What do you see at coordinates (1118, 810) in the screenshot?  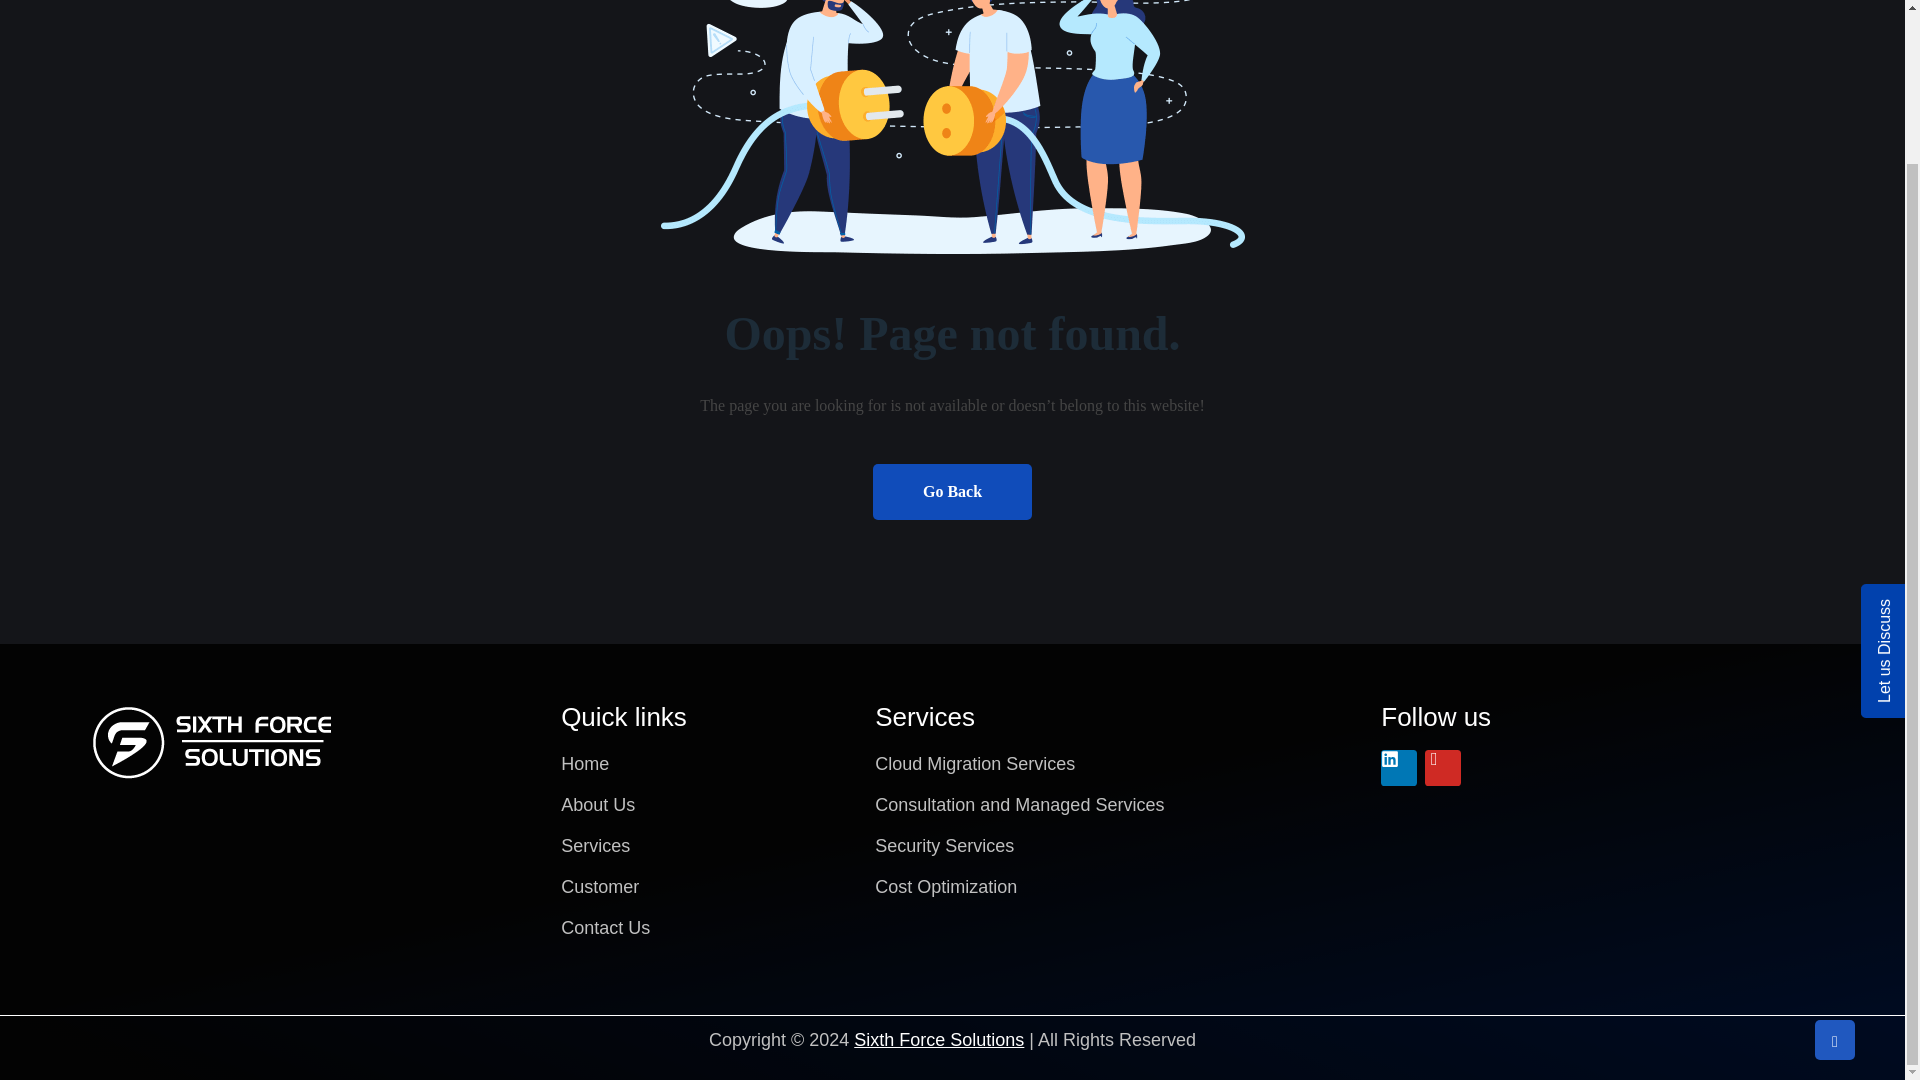 I see `Consultation and Managed Services` at bounding box center [1118, 810].